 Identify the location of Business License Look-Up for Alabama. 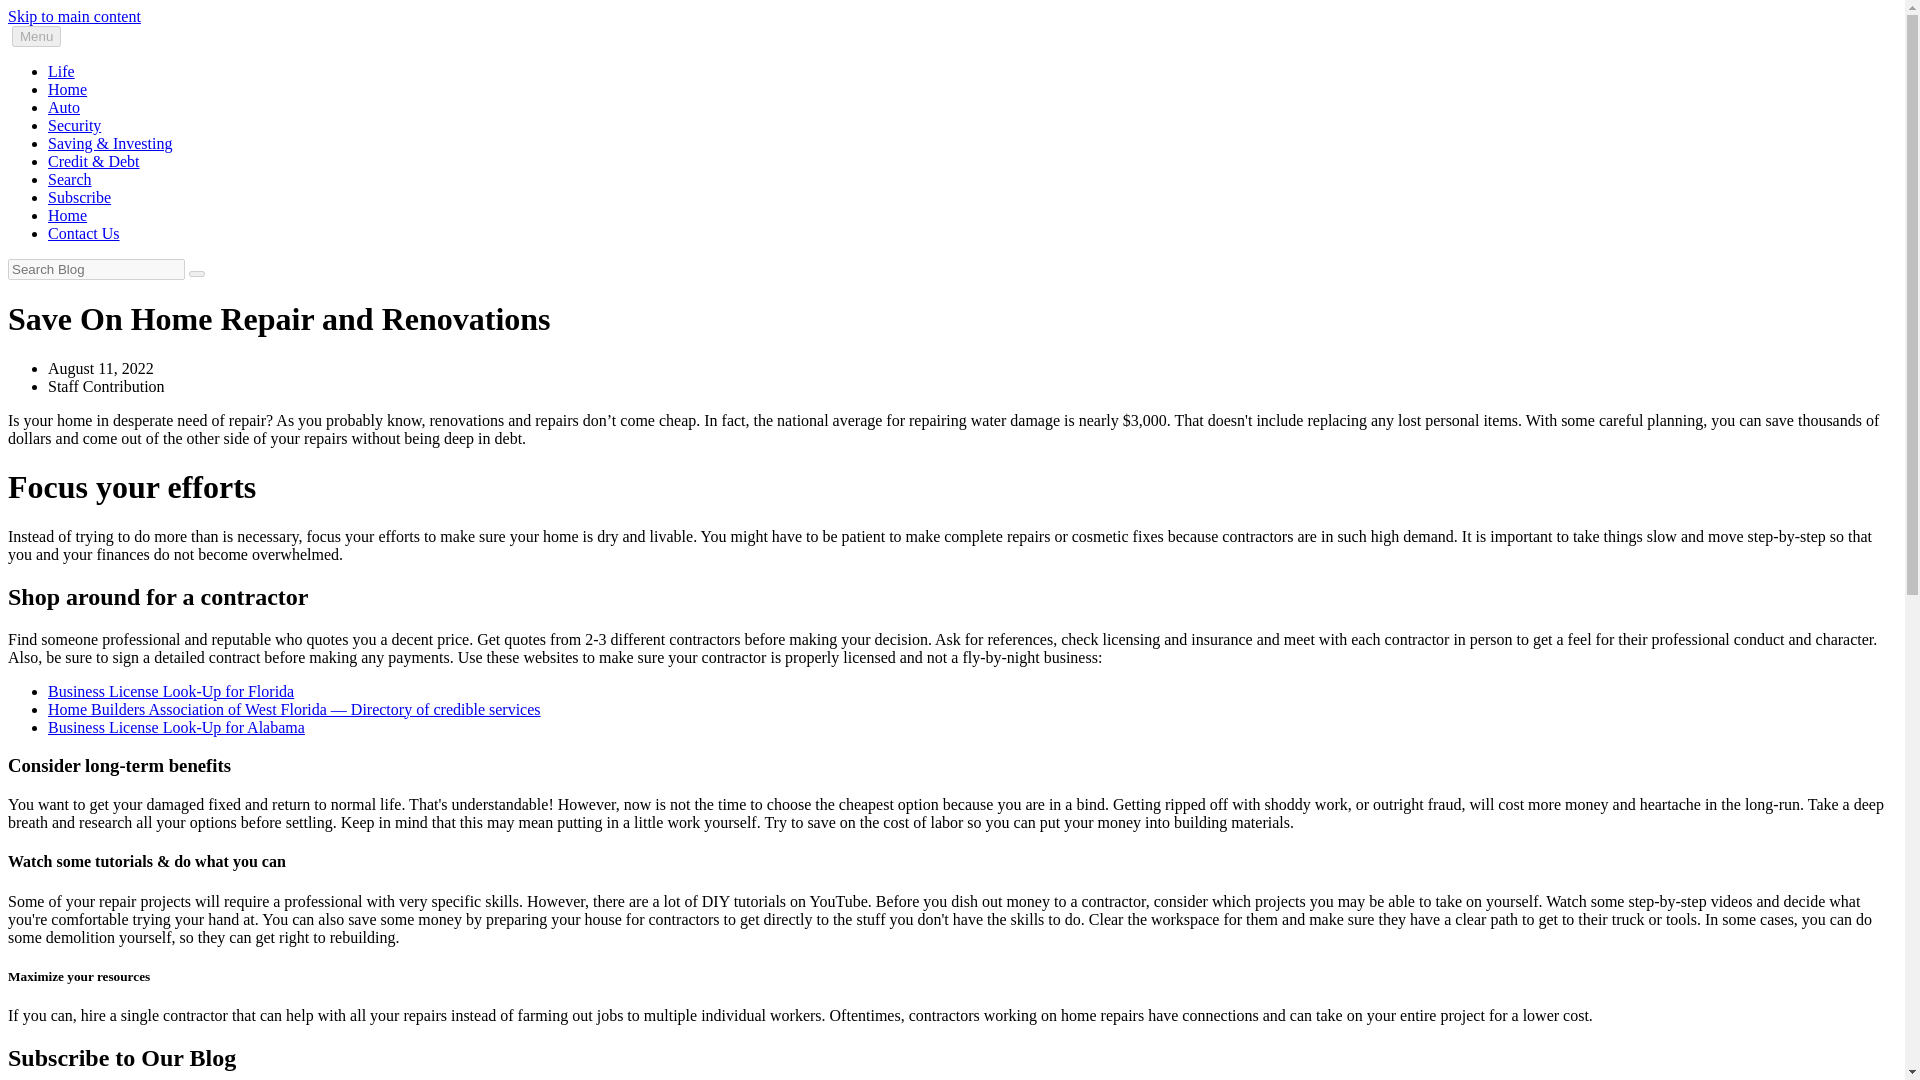
(176, 727).